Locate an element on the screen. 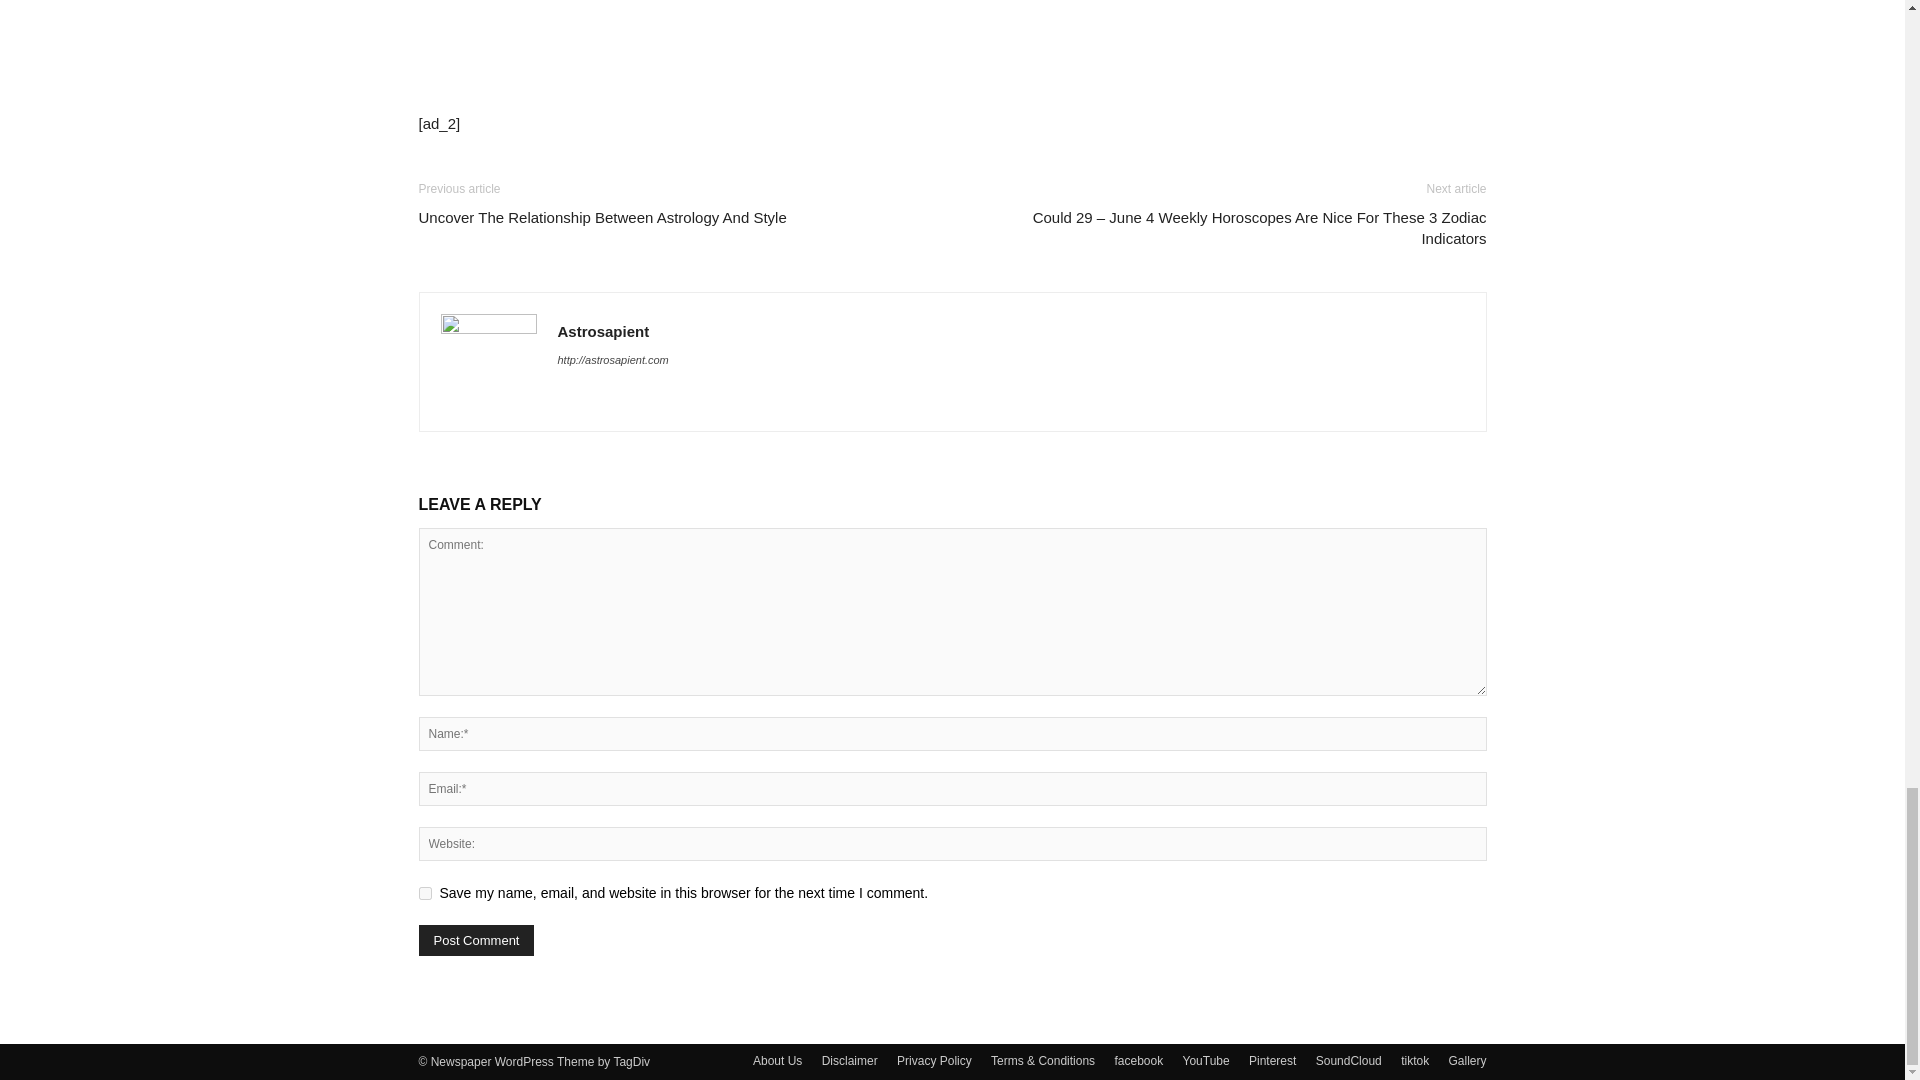  yes is located at coordinates (424, 892).